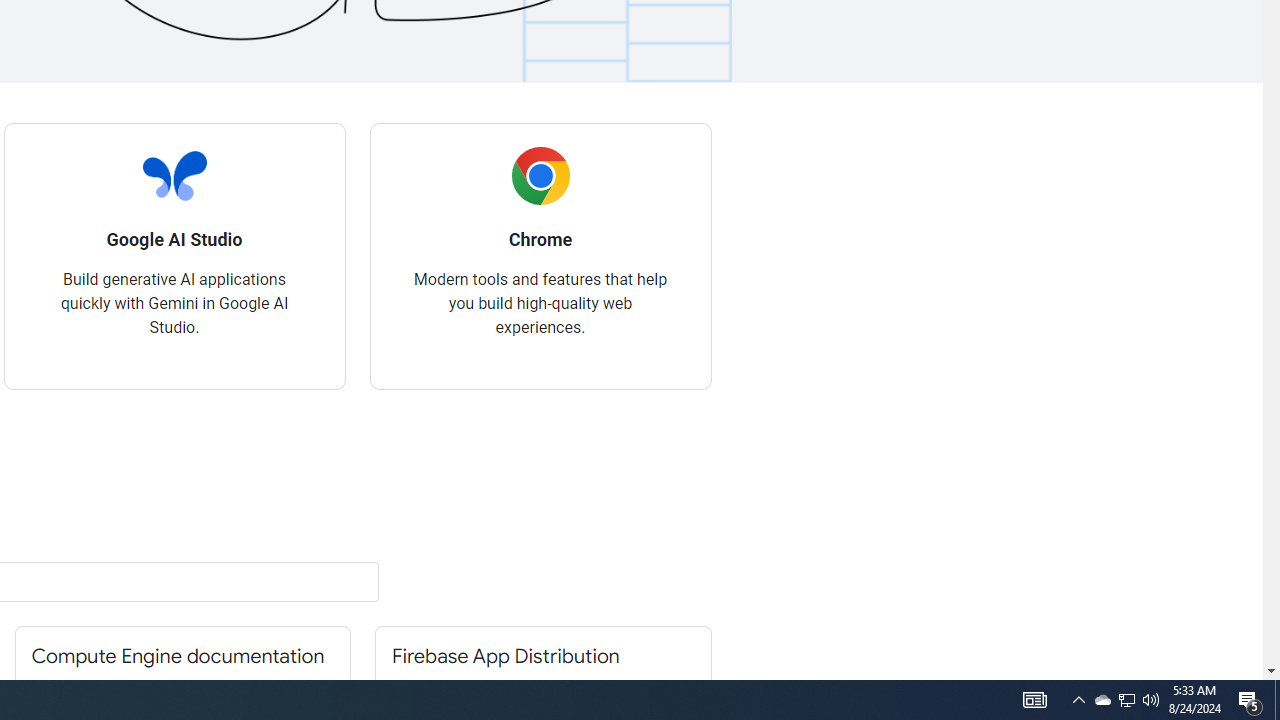  I want to click on ChromeOS logo, so click(540, 176).